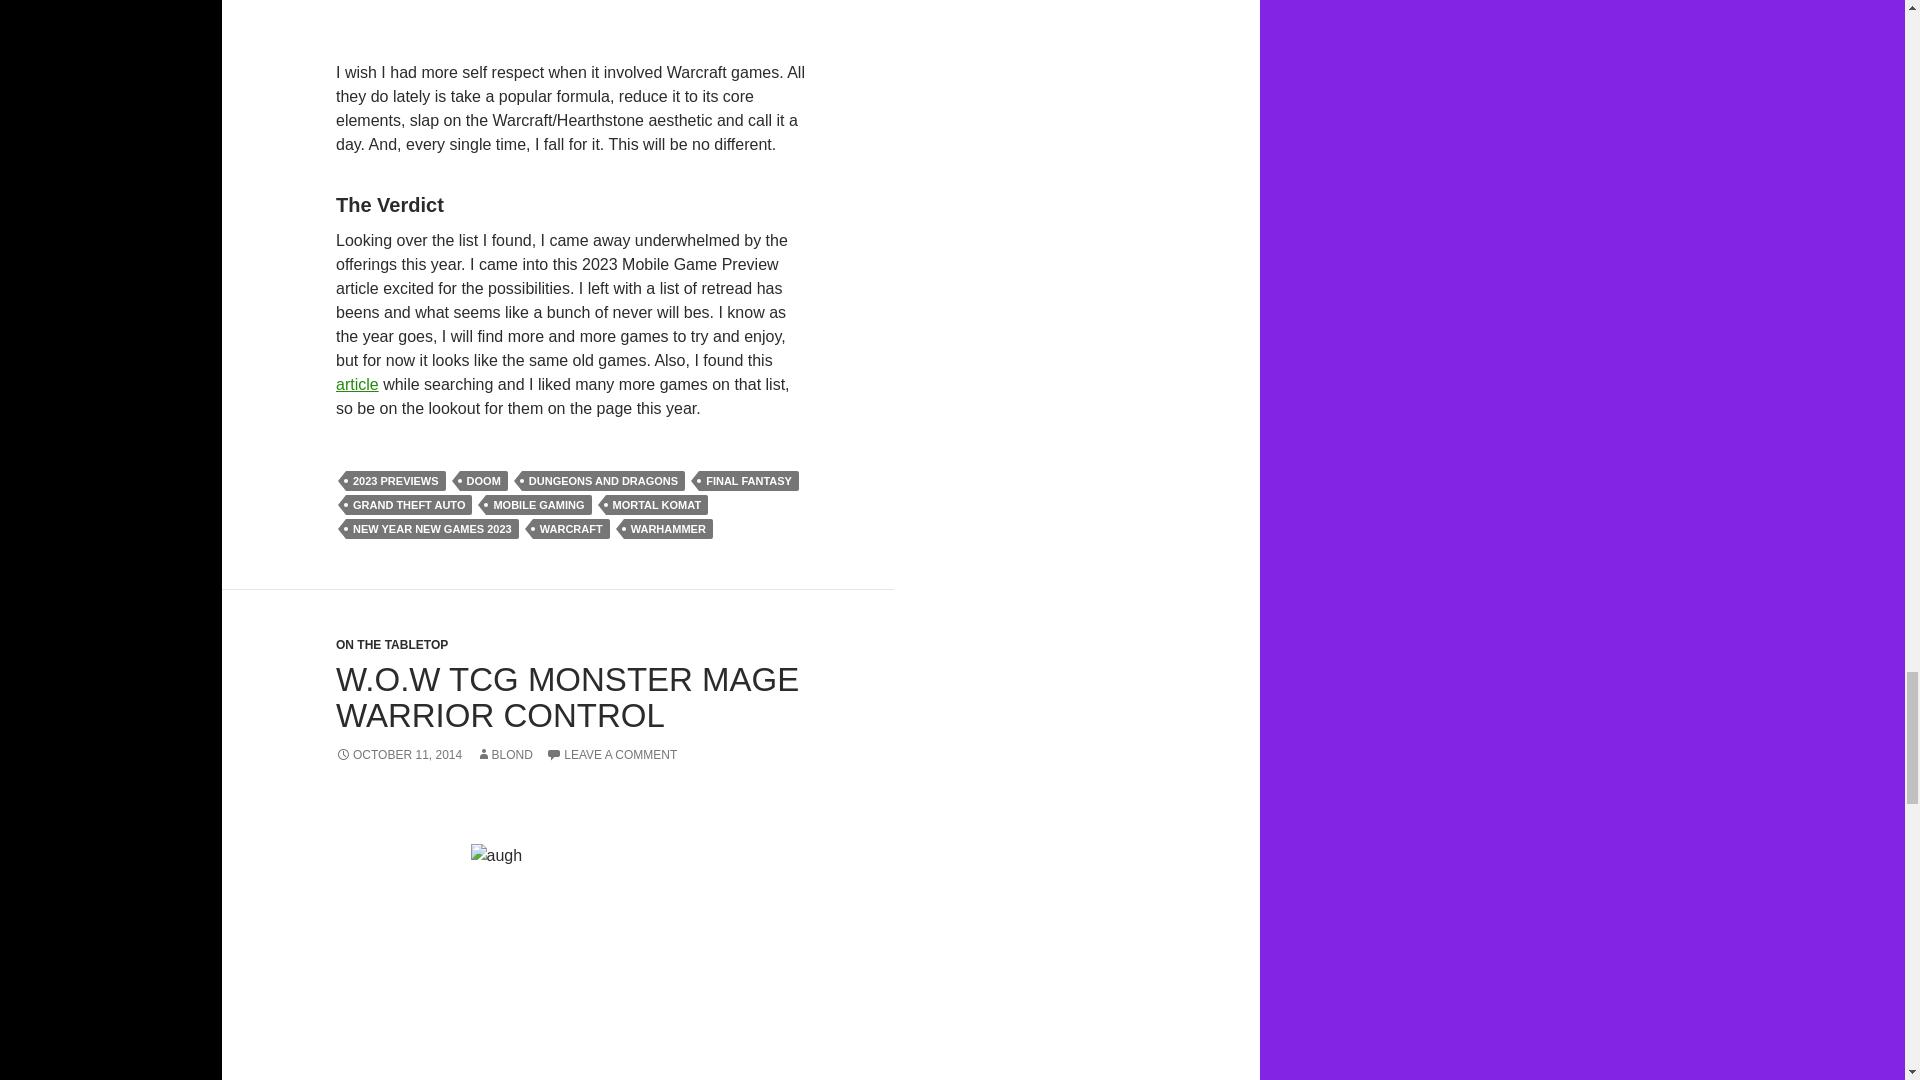  Describe the element at coordinates (484, 480) in the screenshot. I see `DOOM` at that location.